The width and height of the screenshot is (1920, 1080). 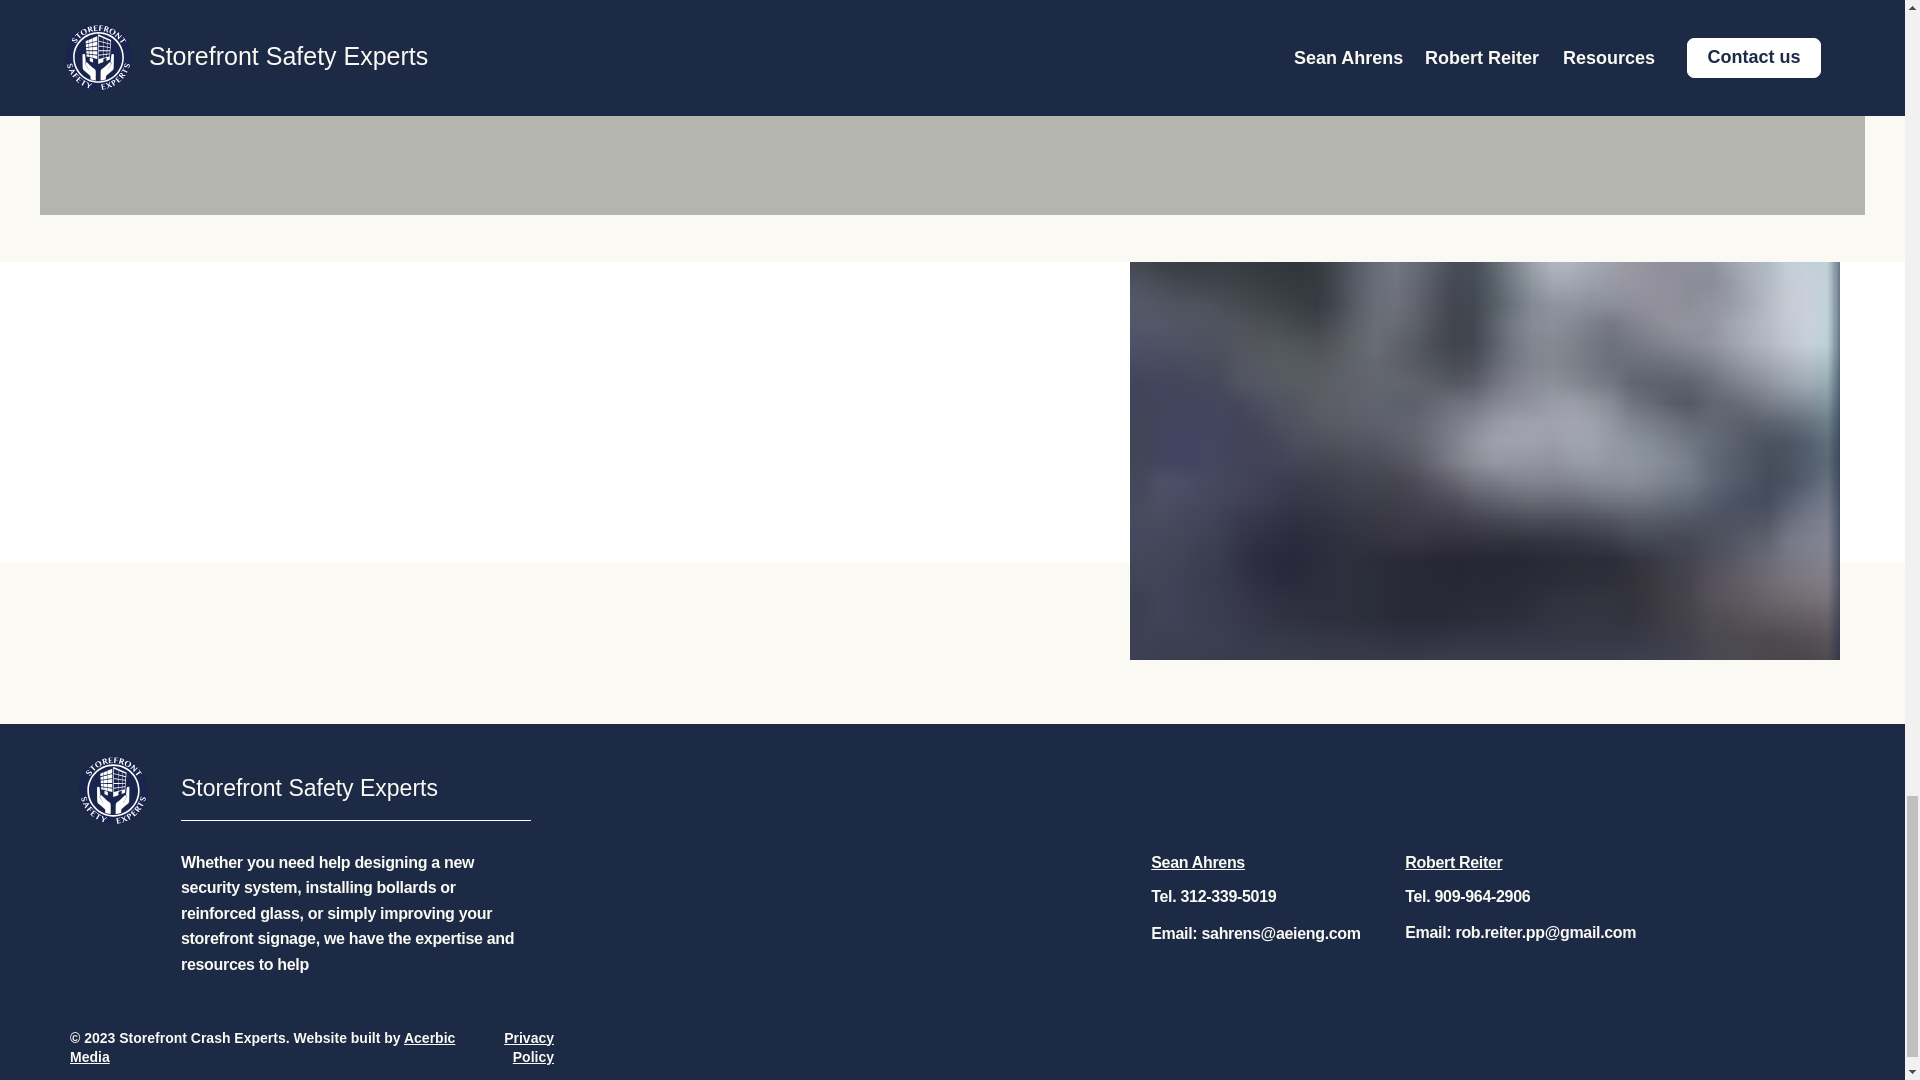 I want to click on Storefront Safety Experts, so click(x=308, y=788).